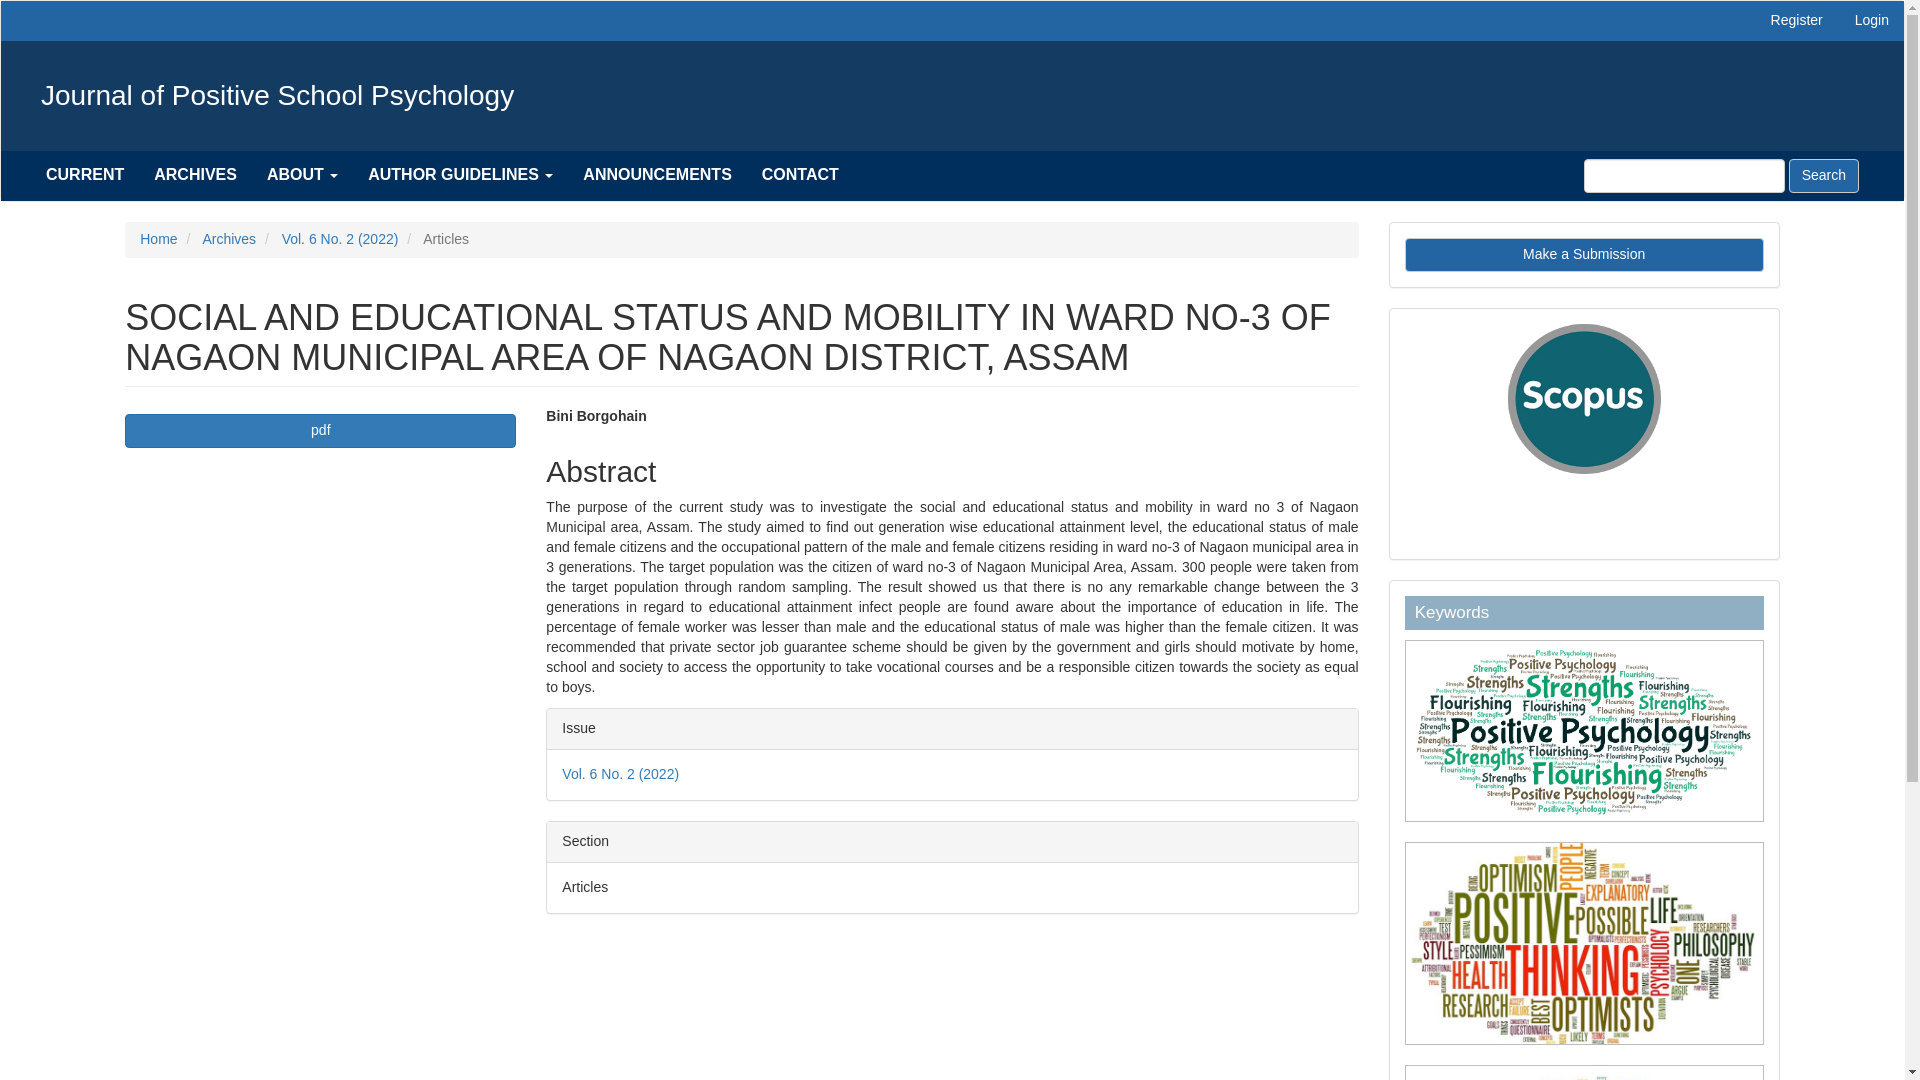 The height and width of the screenshot is (1080, 1920). What do you see at coordinates (158, 239) in the screenshot?
I see `Home` at bounding box center [158, 239].